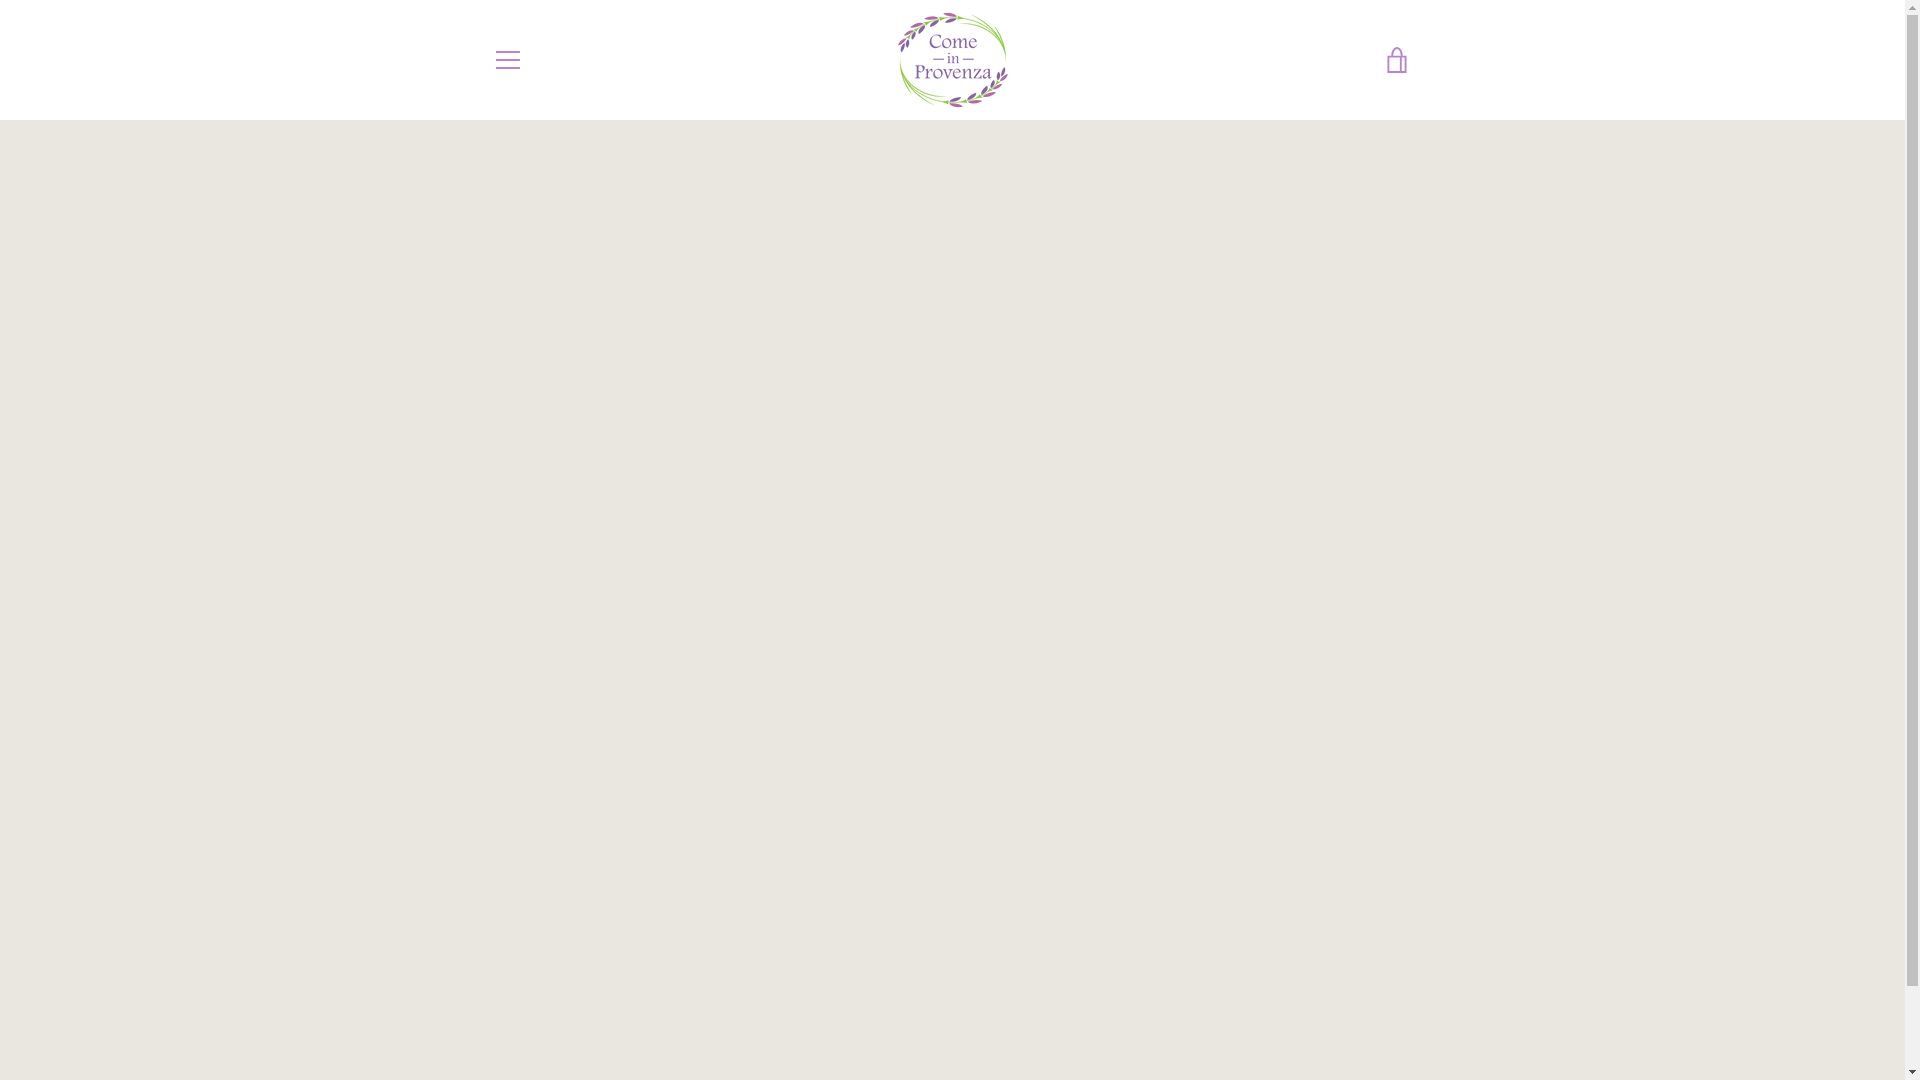 This screenshot has width=1920, height=1080. Describe the element at coordinates (1397, 60) in the screenshot. I see `VIEW CART` at that location.